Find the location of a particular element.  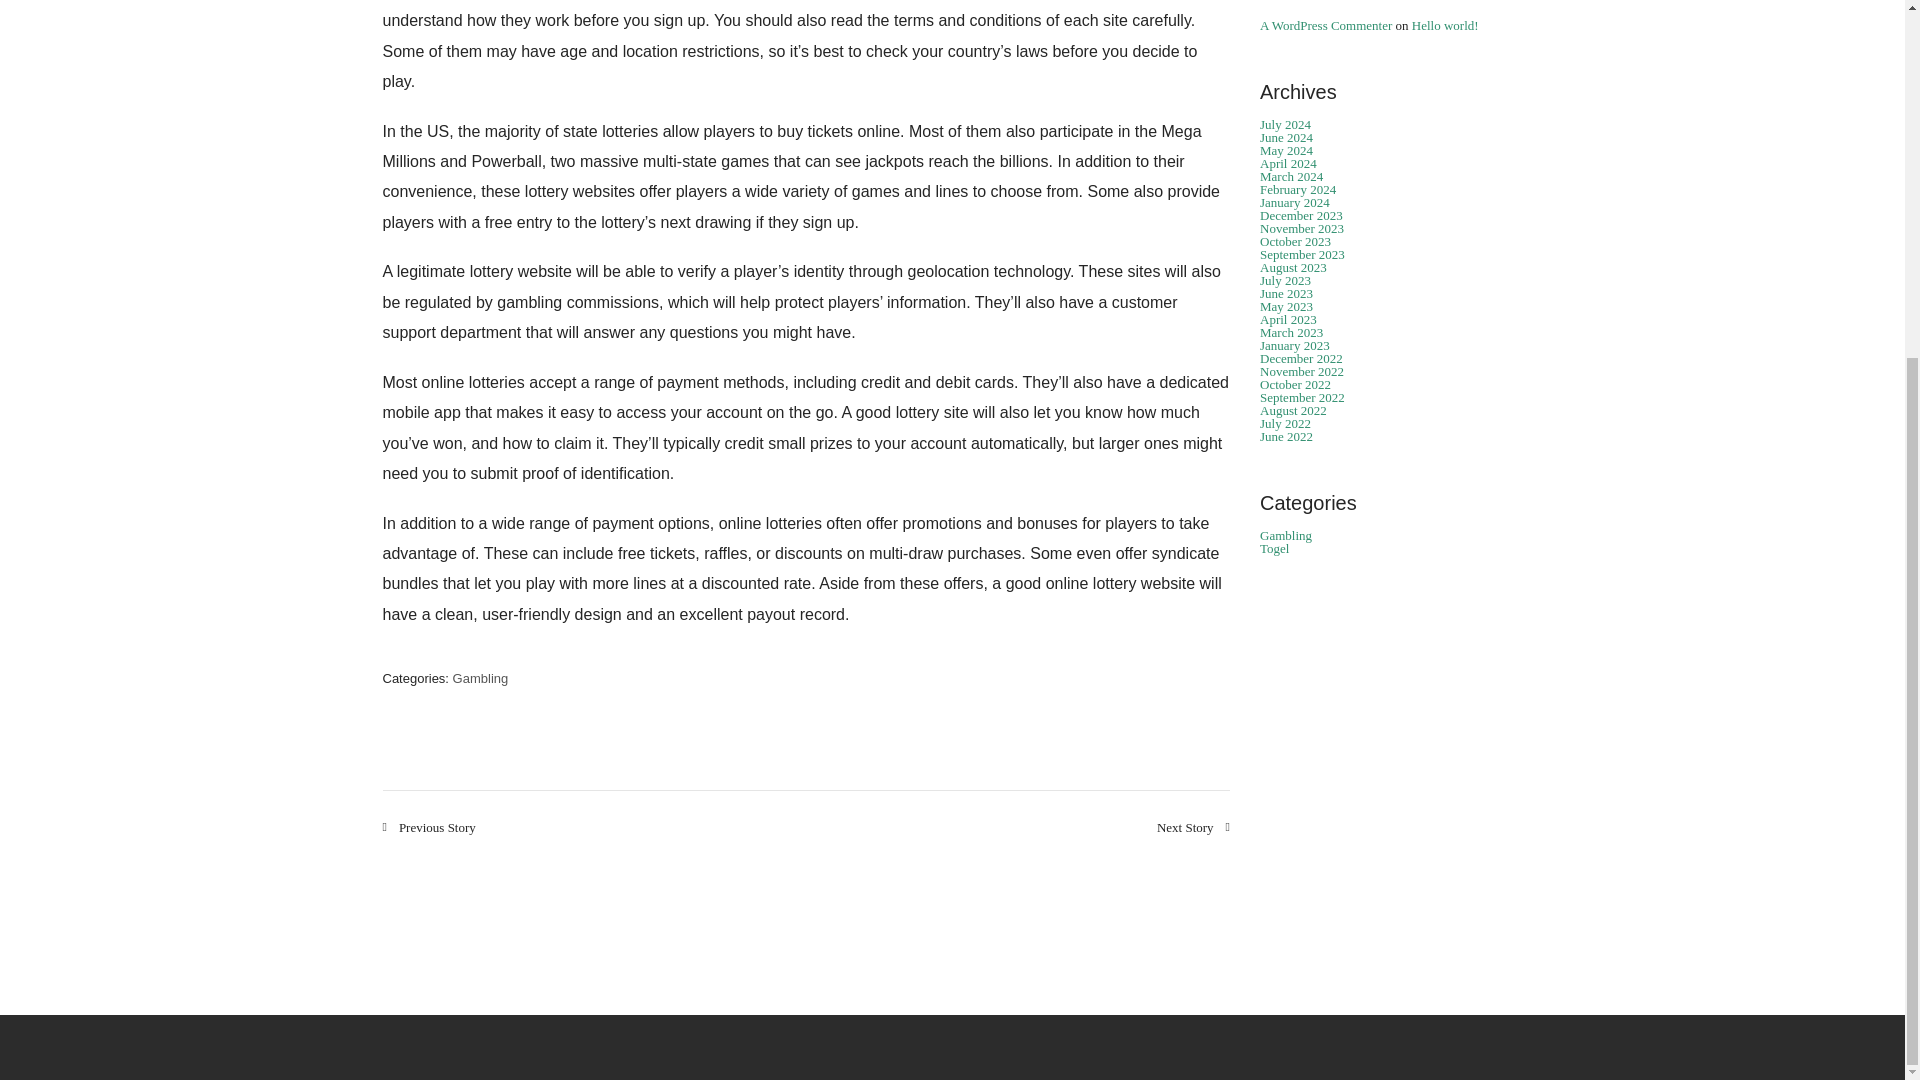

Next Story is located at coordinates (1194, 826).